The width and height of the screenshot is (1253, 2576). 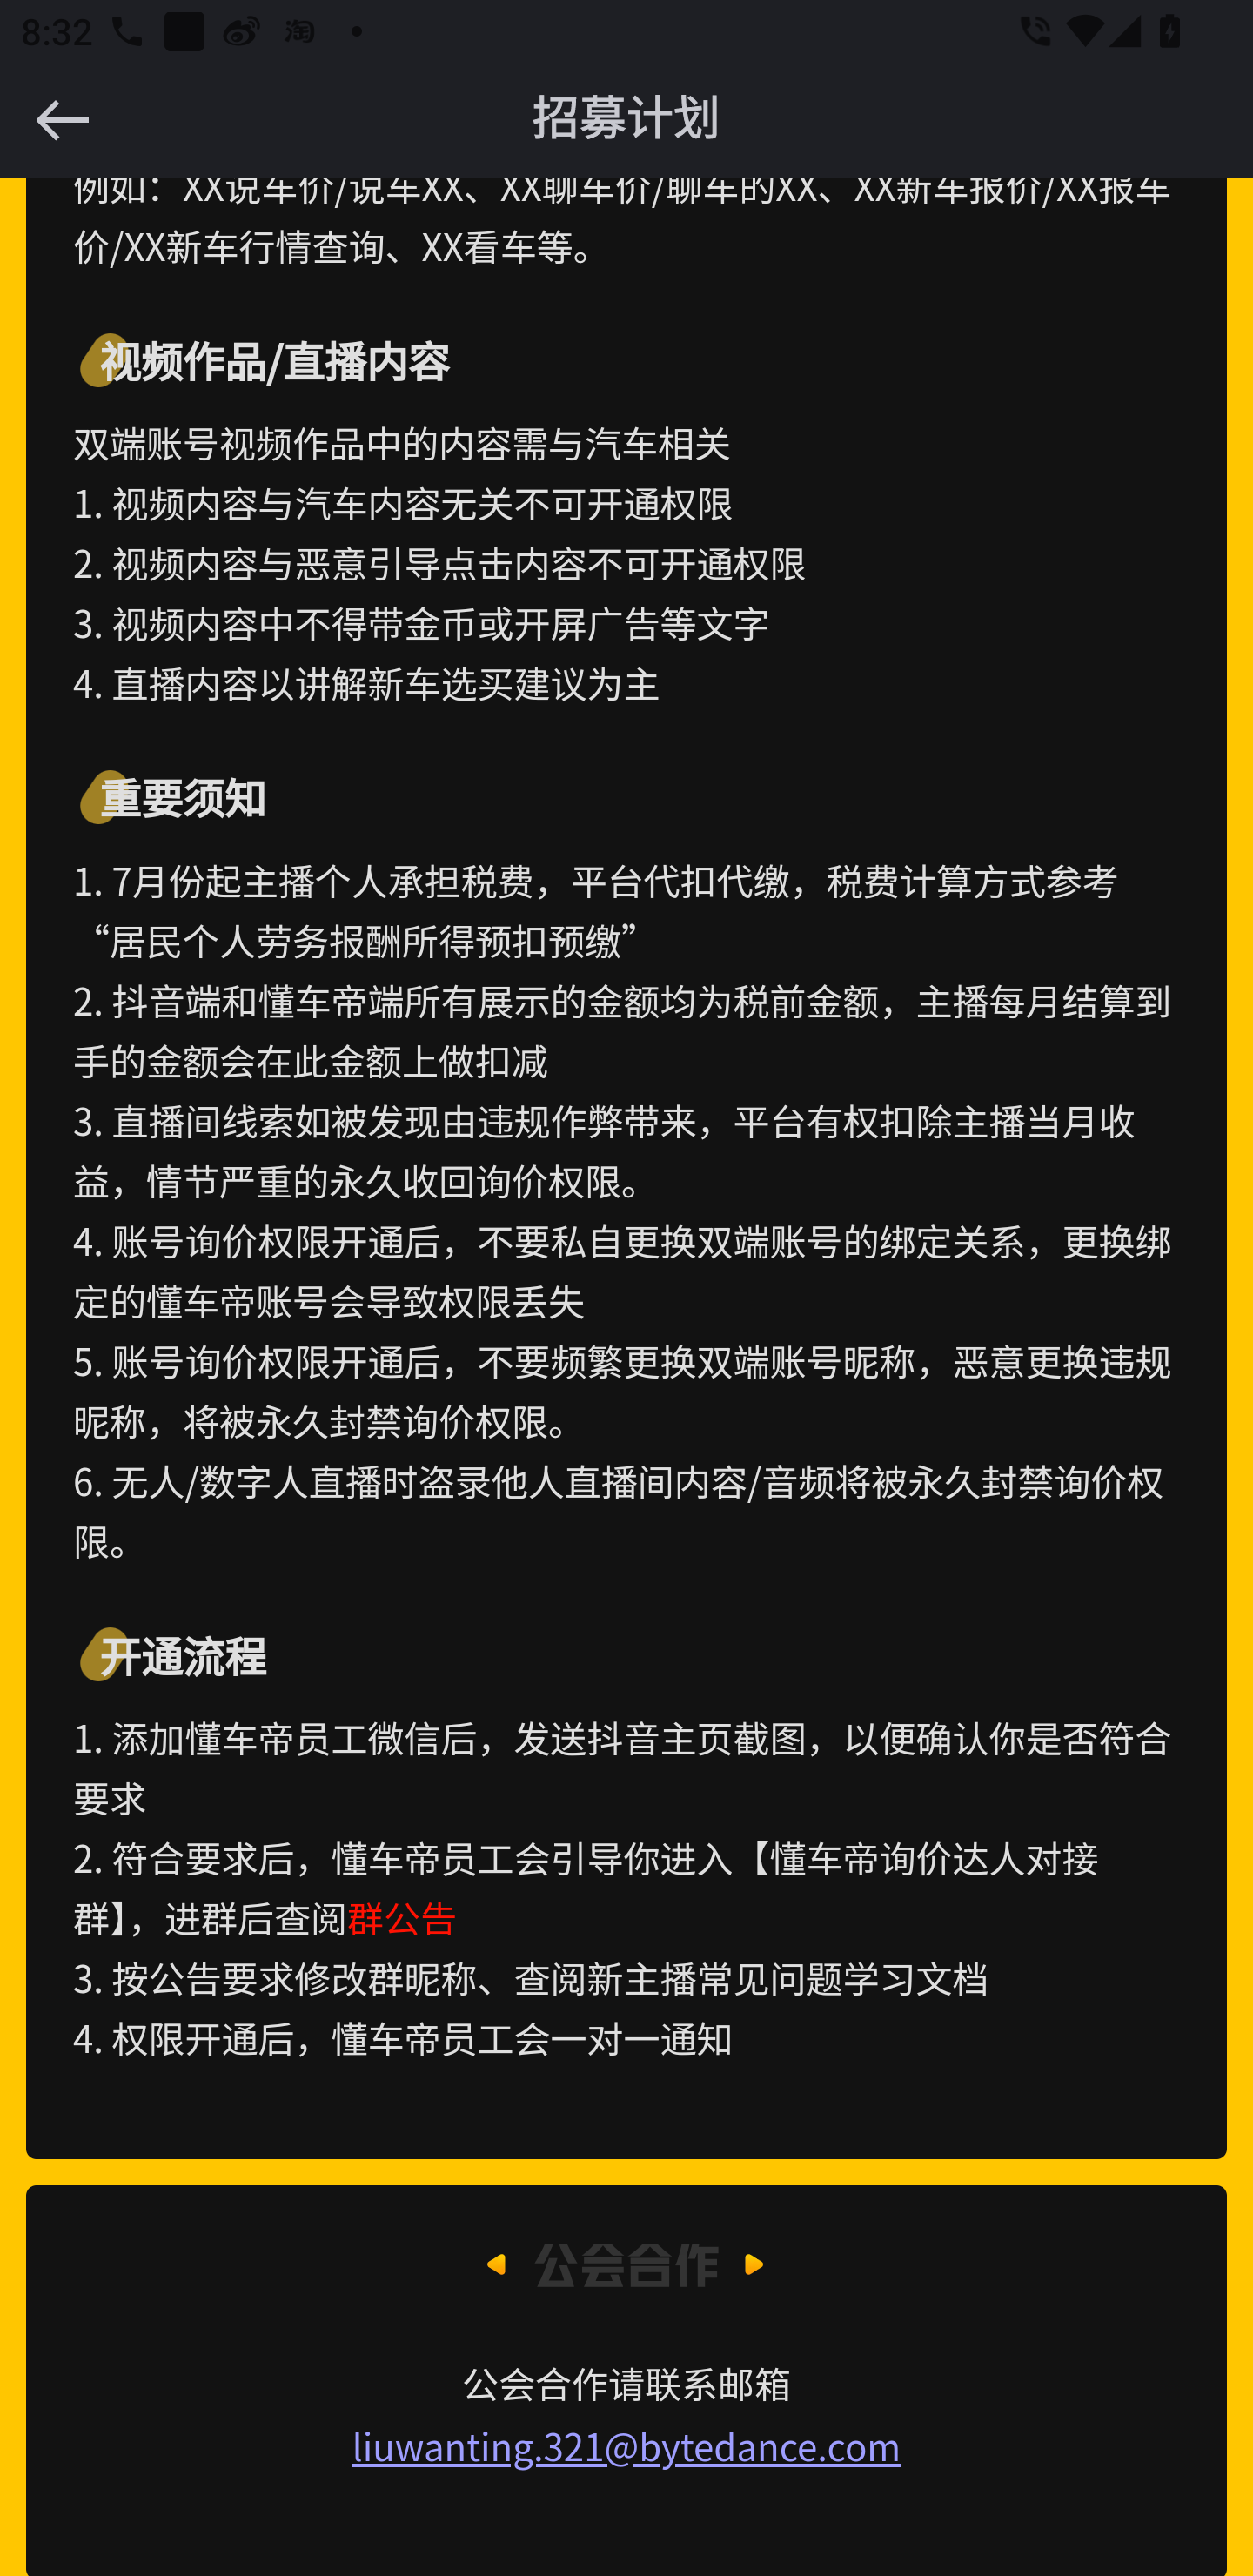 I want to click on 招募计划, so click(x=626, y=119).